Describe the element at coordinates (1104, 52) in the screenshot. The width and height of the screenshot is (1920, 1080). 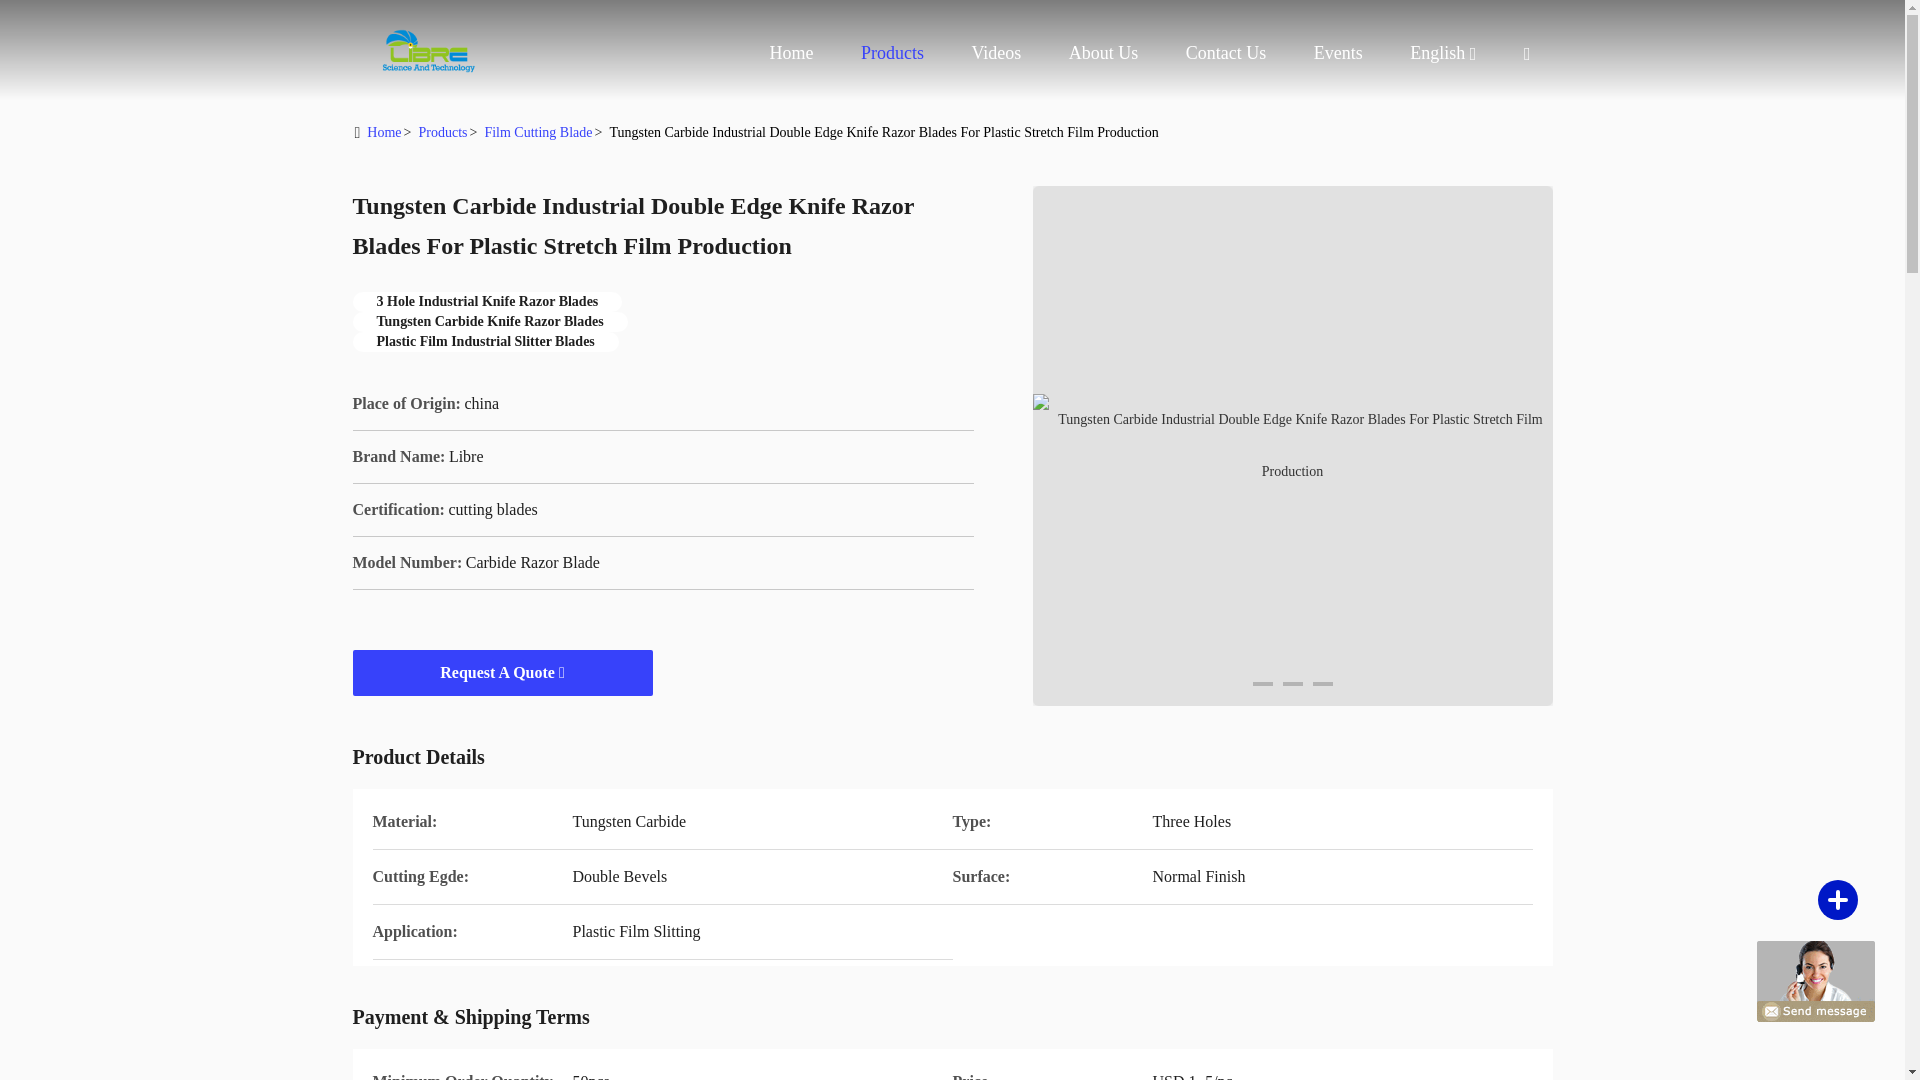
I see `About Us` at that location.